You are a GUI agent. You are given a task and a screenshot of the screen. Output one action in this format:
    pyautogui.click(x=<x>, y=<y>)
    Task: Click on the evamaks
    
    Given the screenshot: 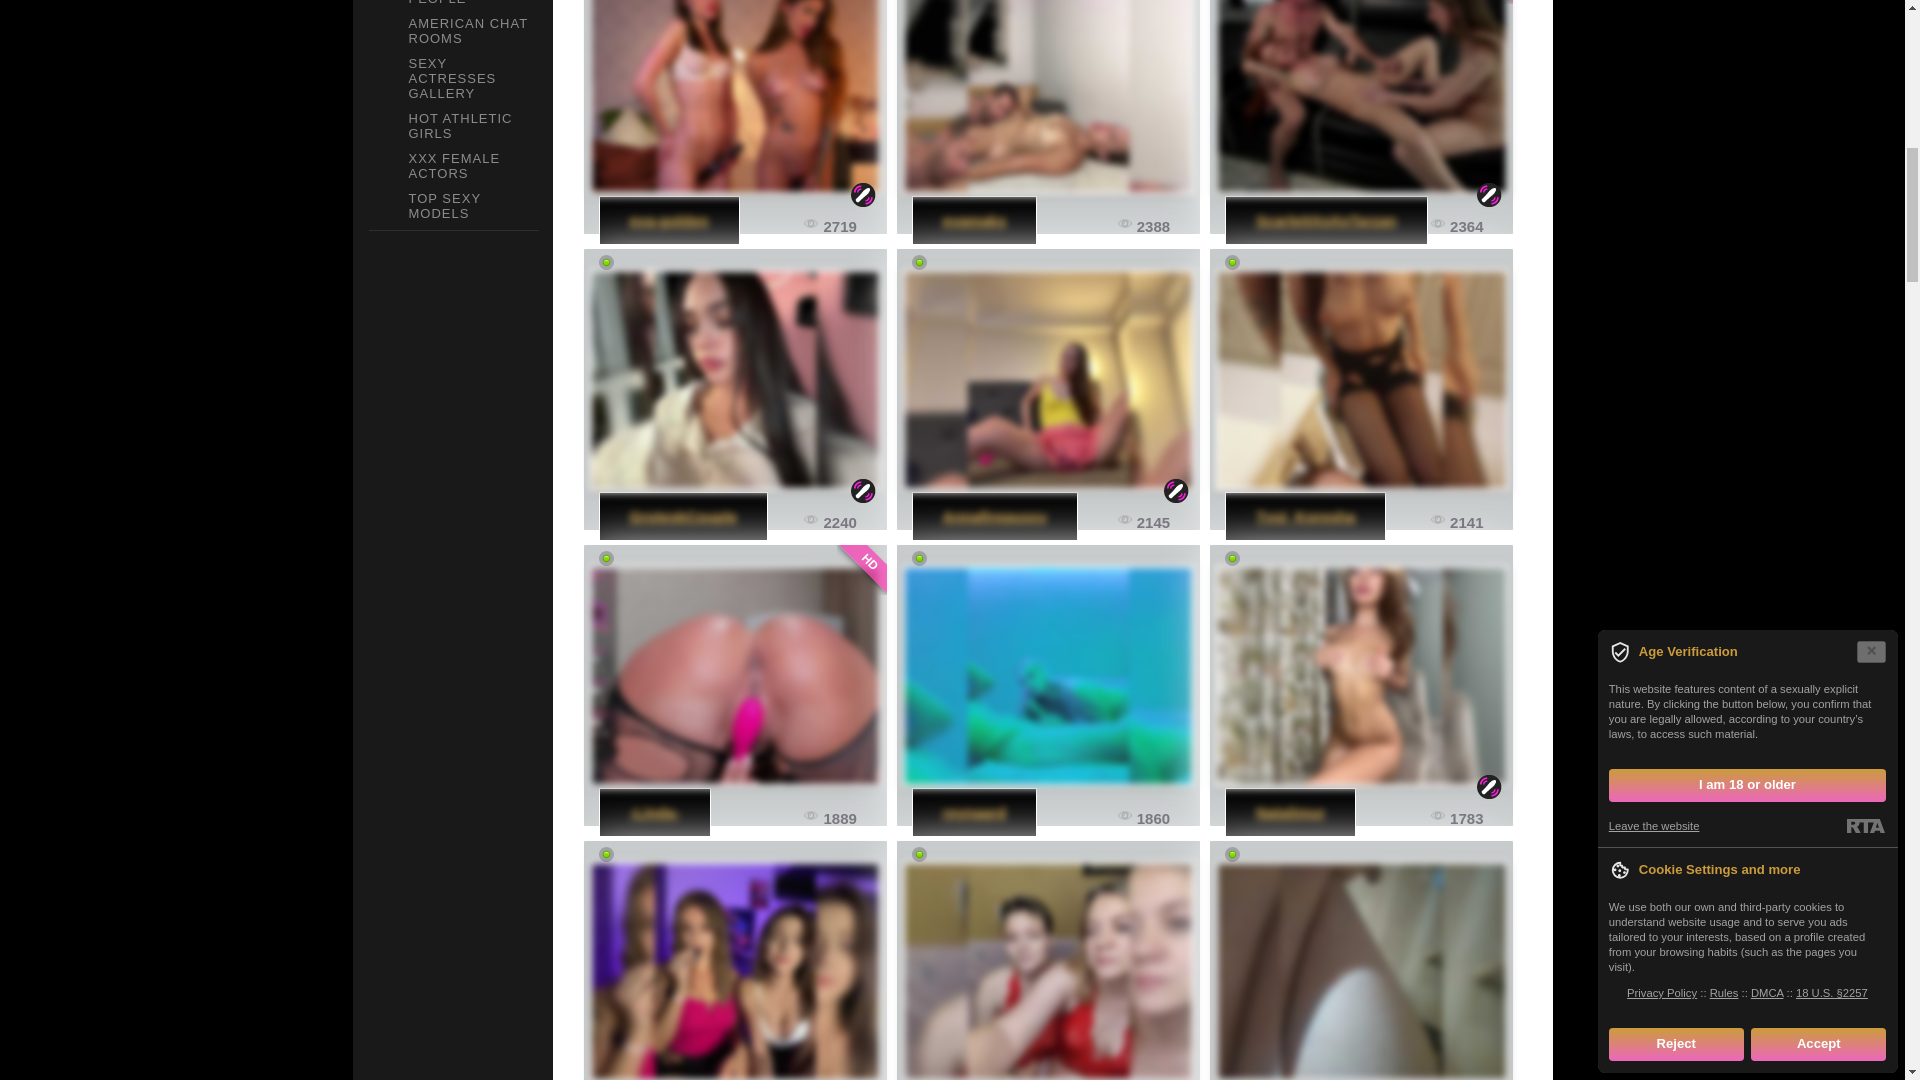 What is the action you would take?
    pyautogui.click(x=1048, y=98)
    